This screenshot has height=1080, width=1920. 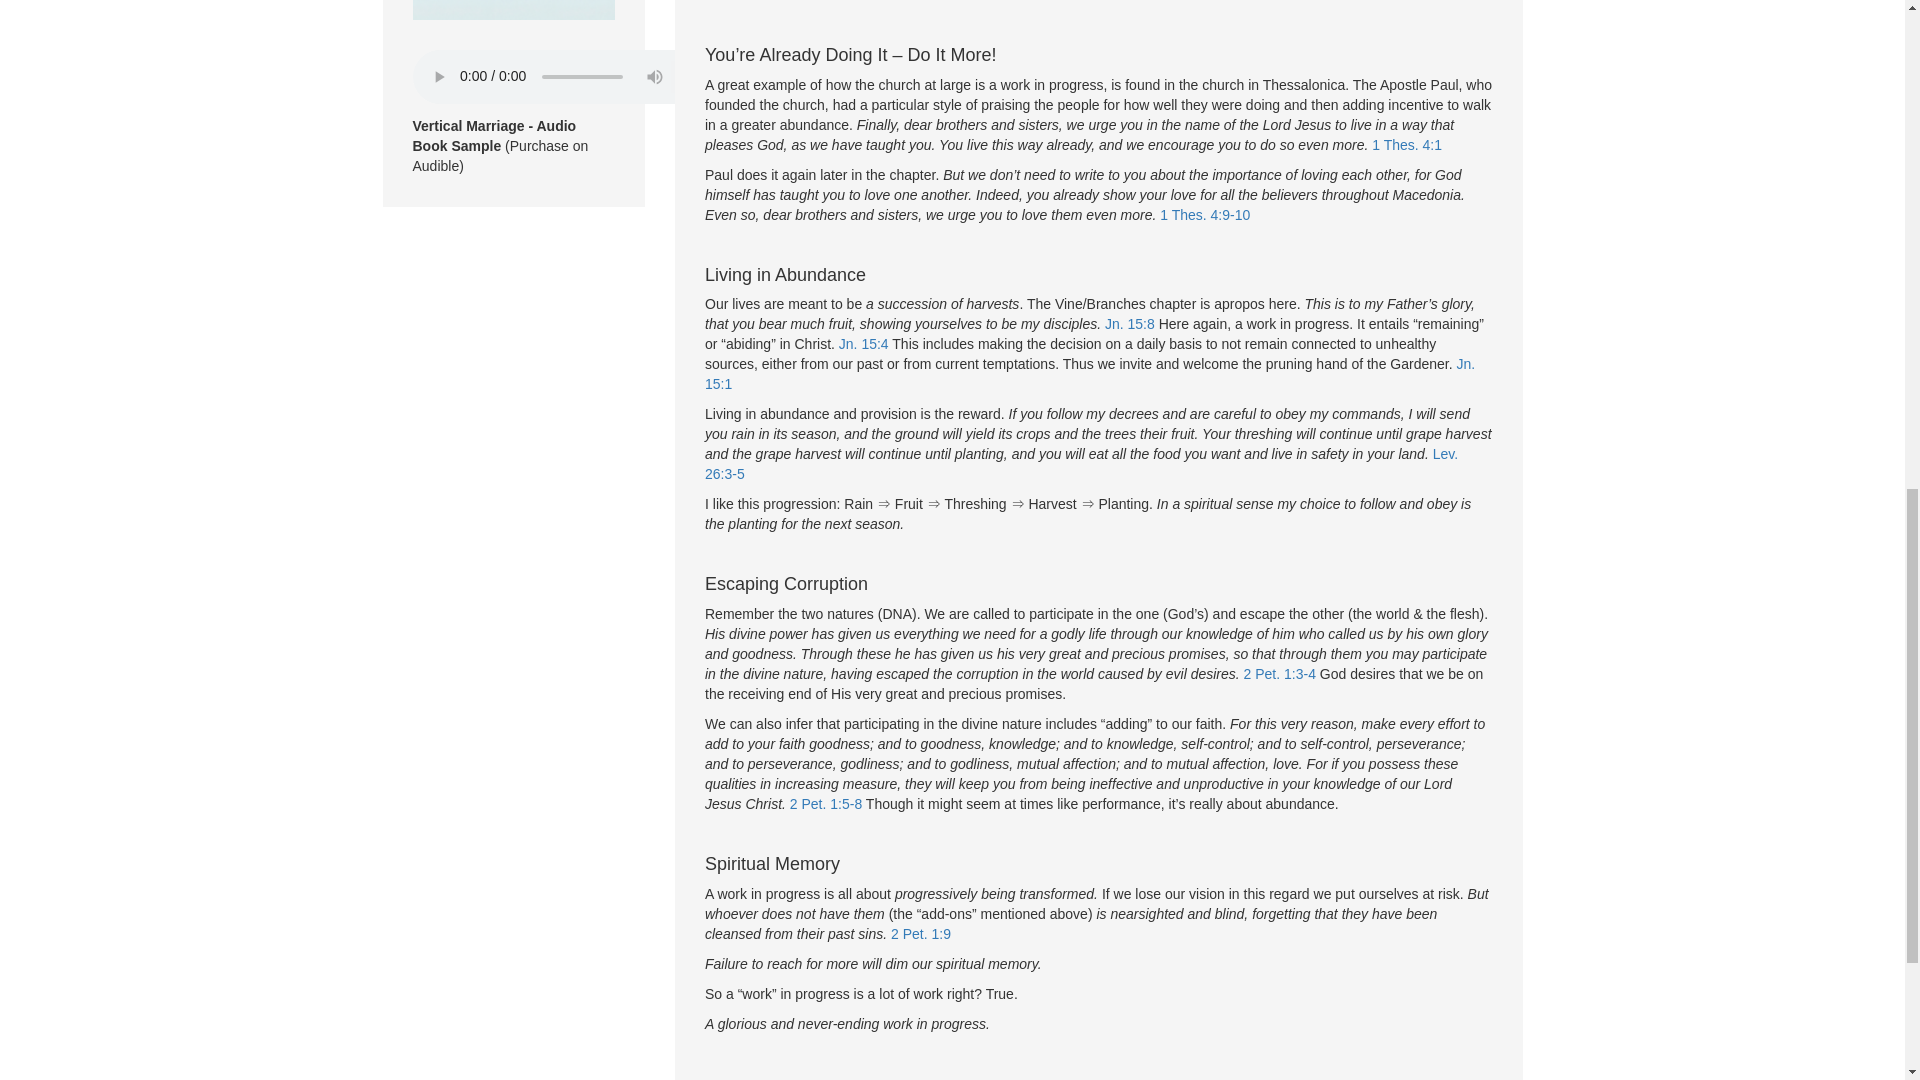 I want to click on 2 Pet. 1:5-8, so click(x=826, y=804).